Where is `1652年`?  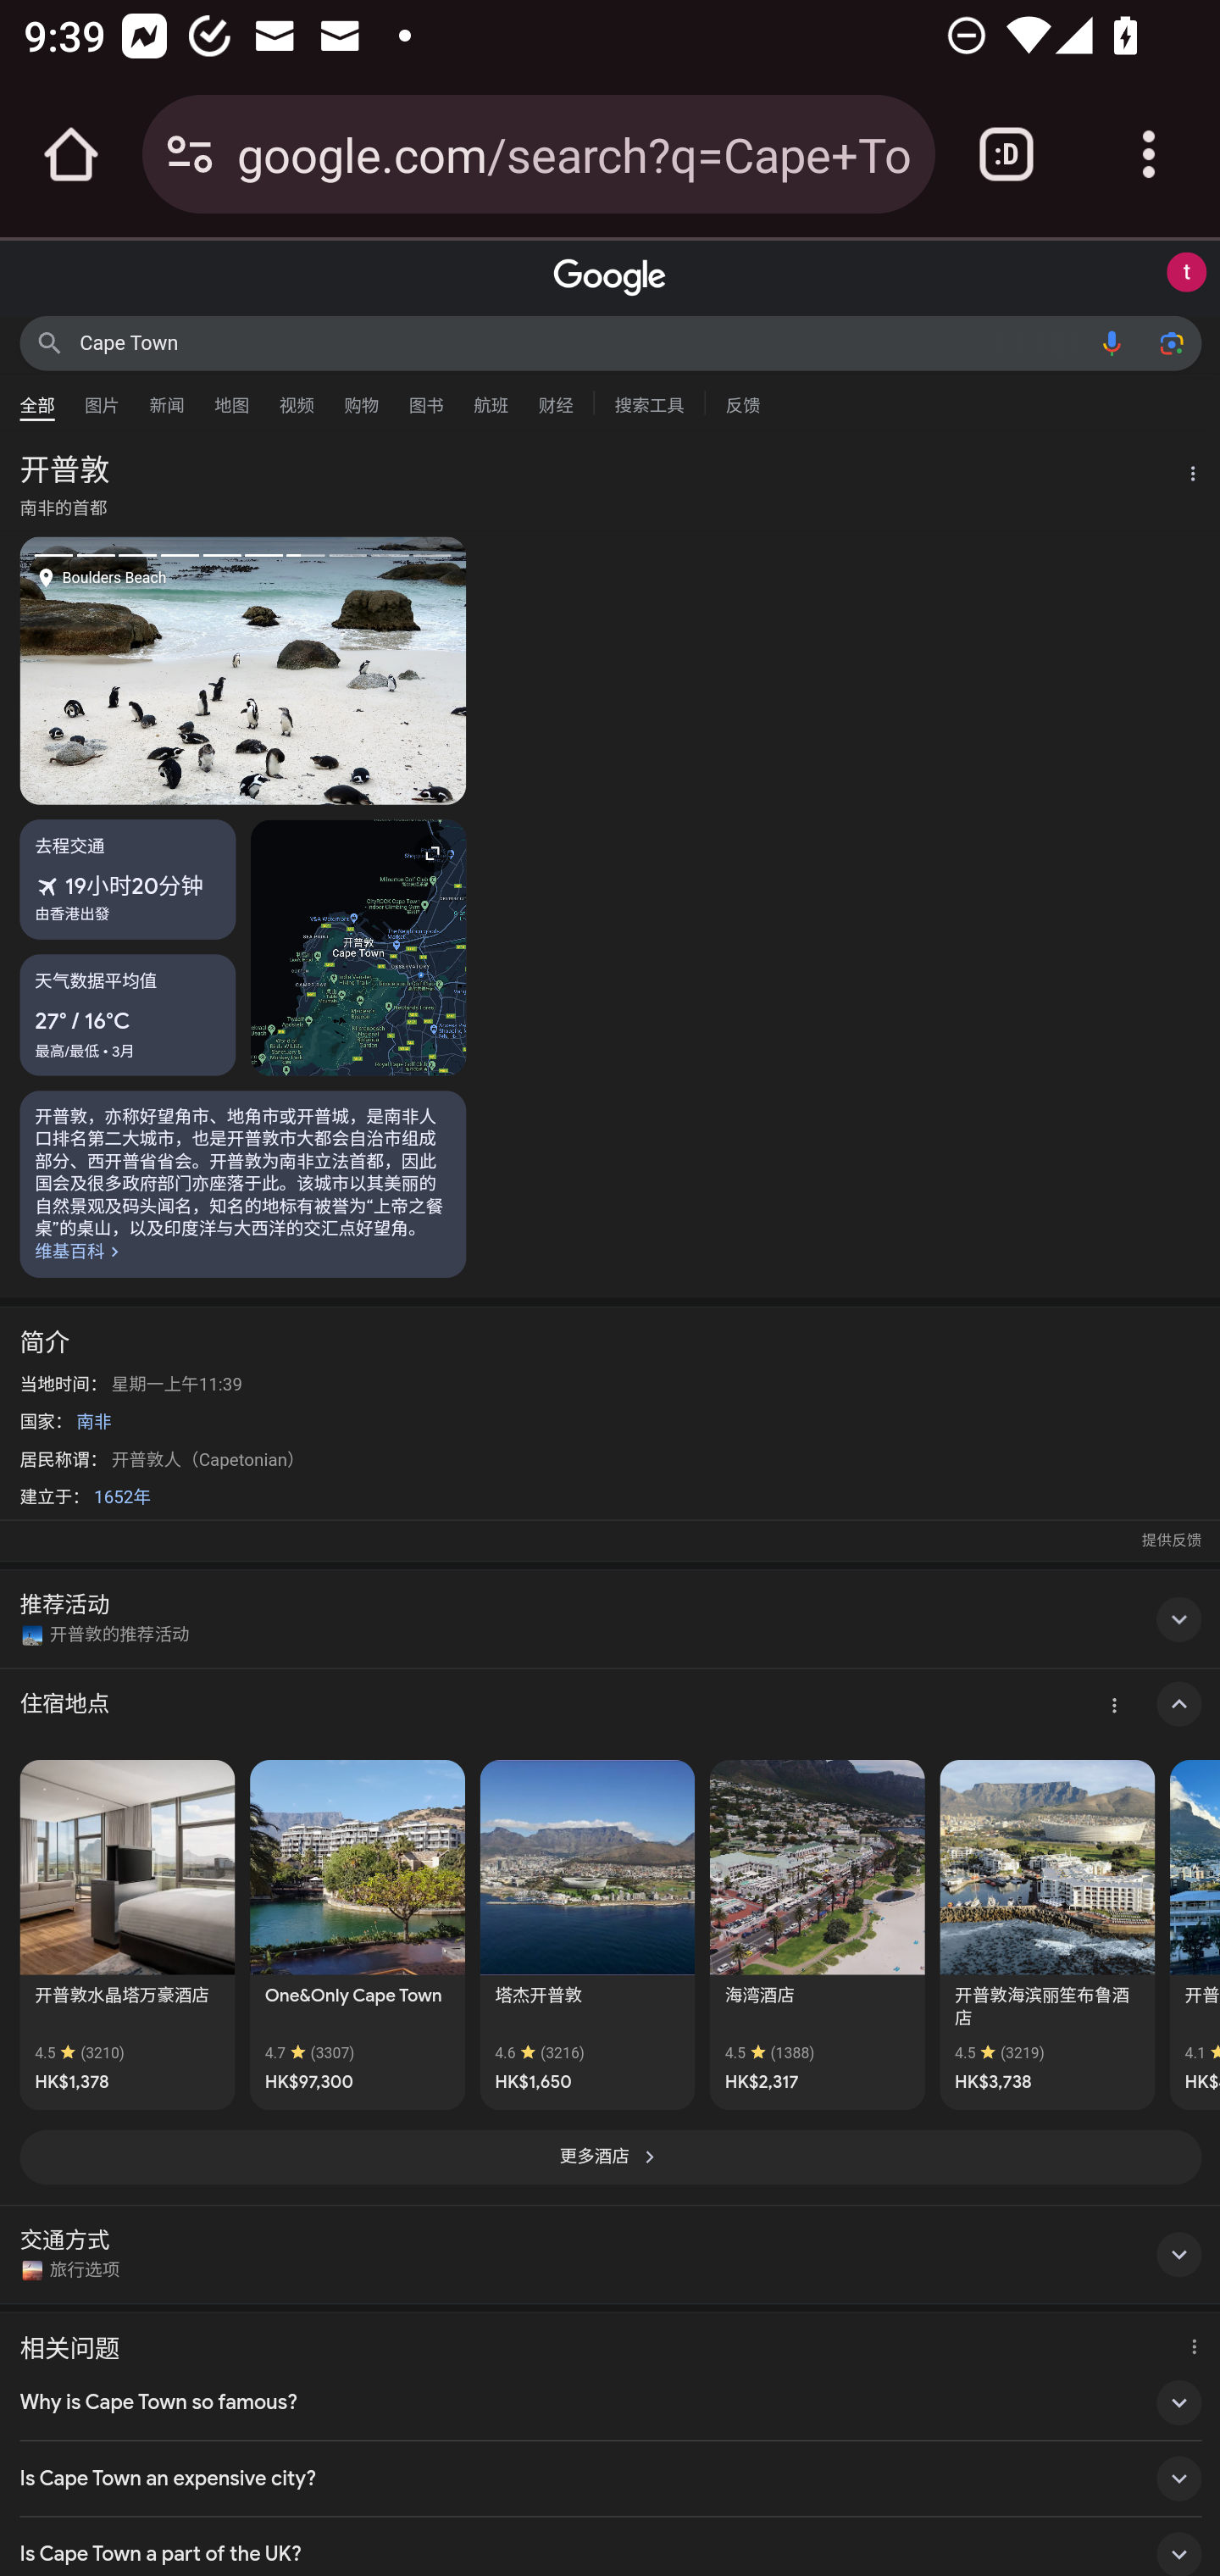
1652年 is located at coordinates (122, 1496).